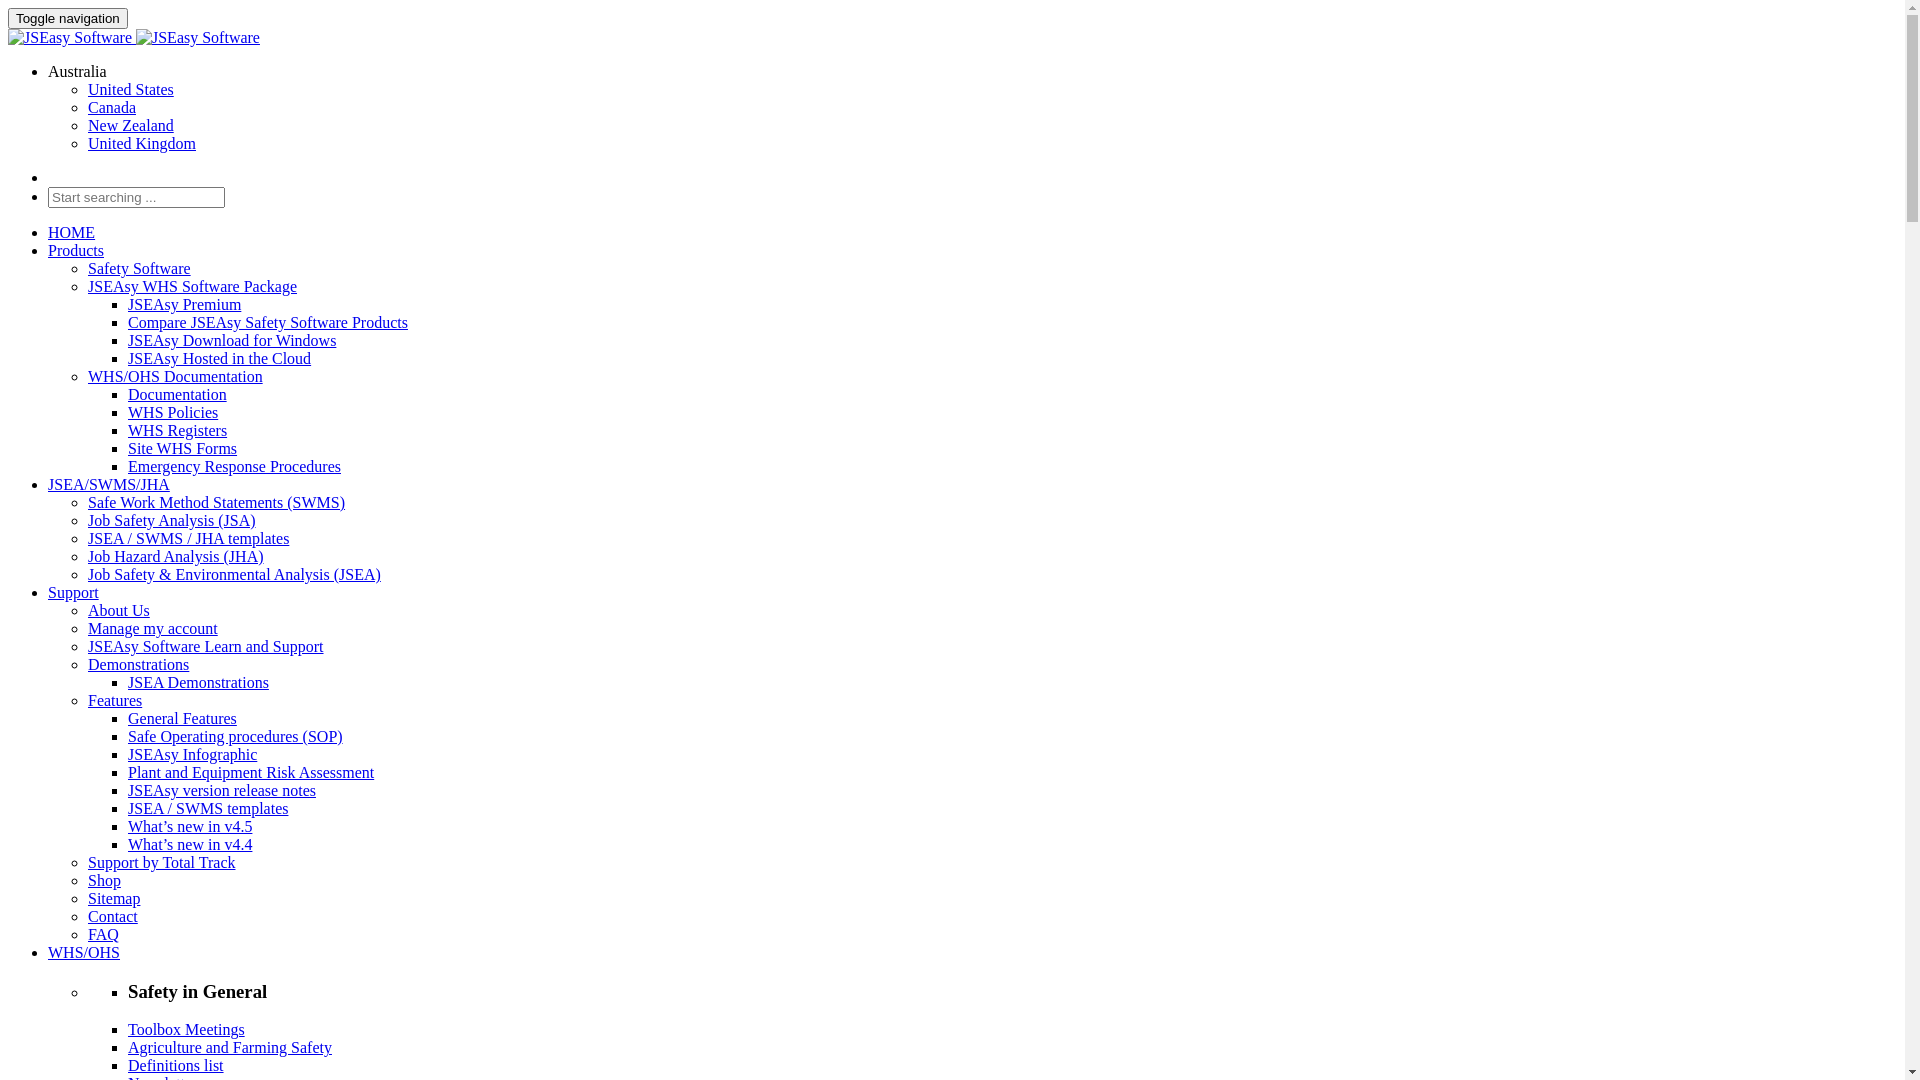  I want to click on JSEA / SWMS templates, so click(208, 808).